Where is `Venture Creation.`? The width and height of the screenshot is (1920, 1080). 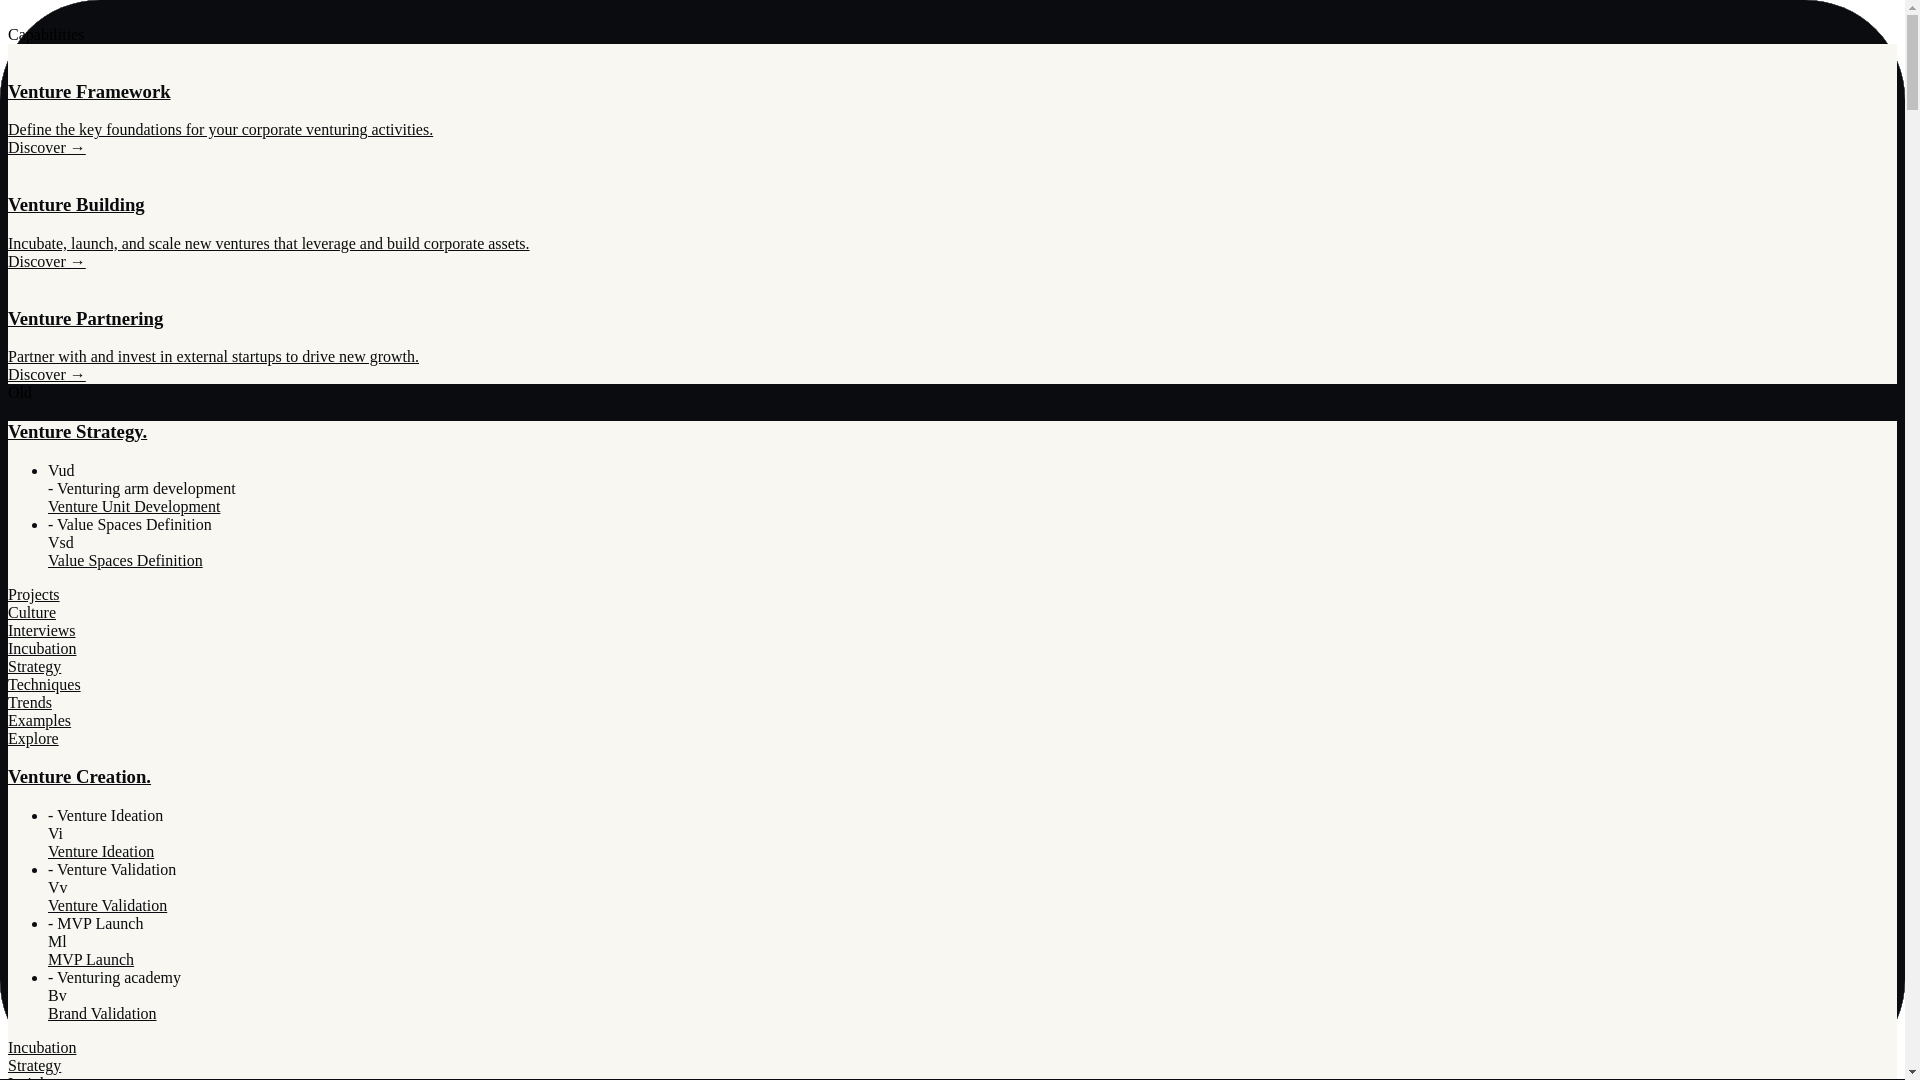
Venture Creation. is located at coordinates (952, 777).